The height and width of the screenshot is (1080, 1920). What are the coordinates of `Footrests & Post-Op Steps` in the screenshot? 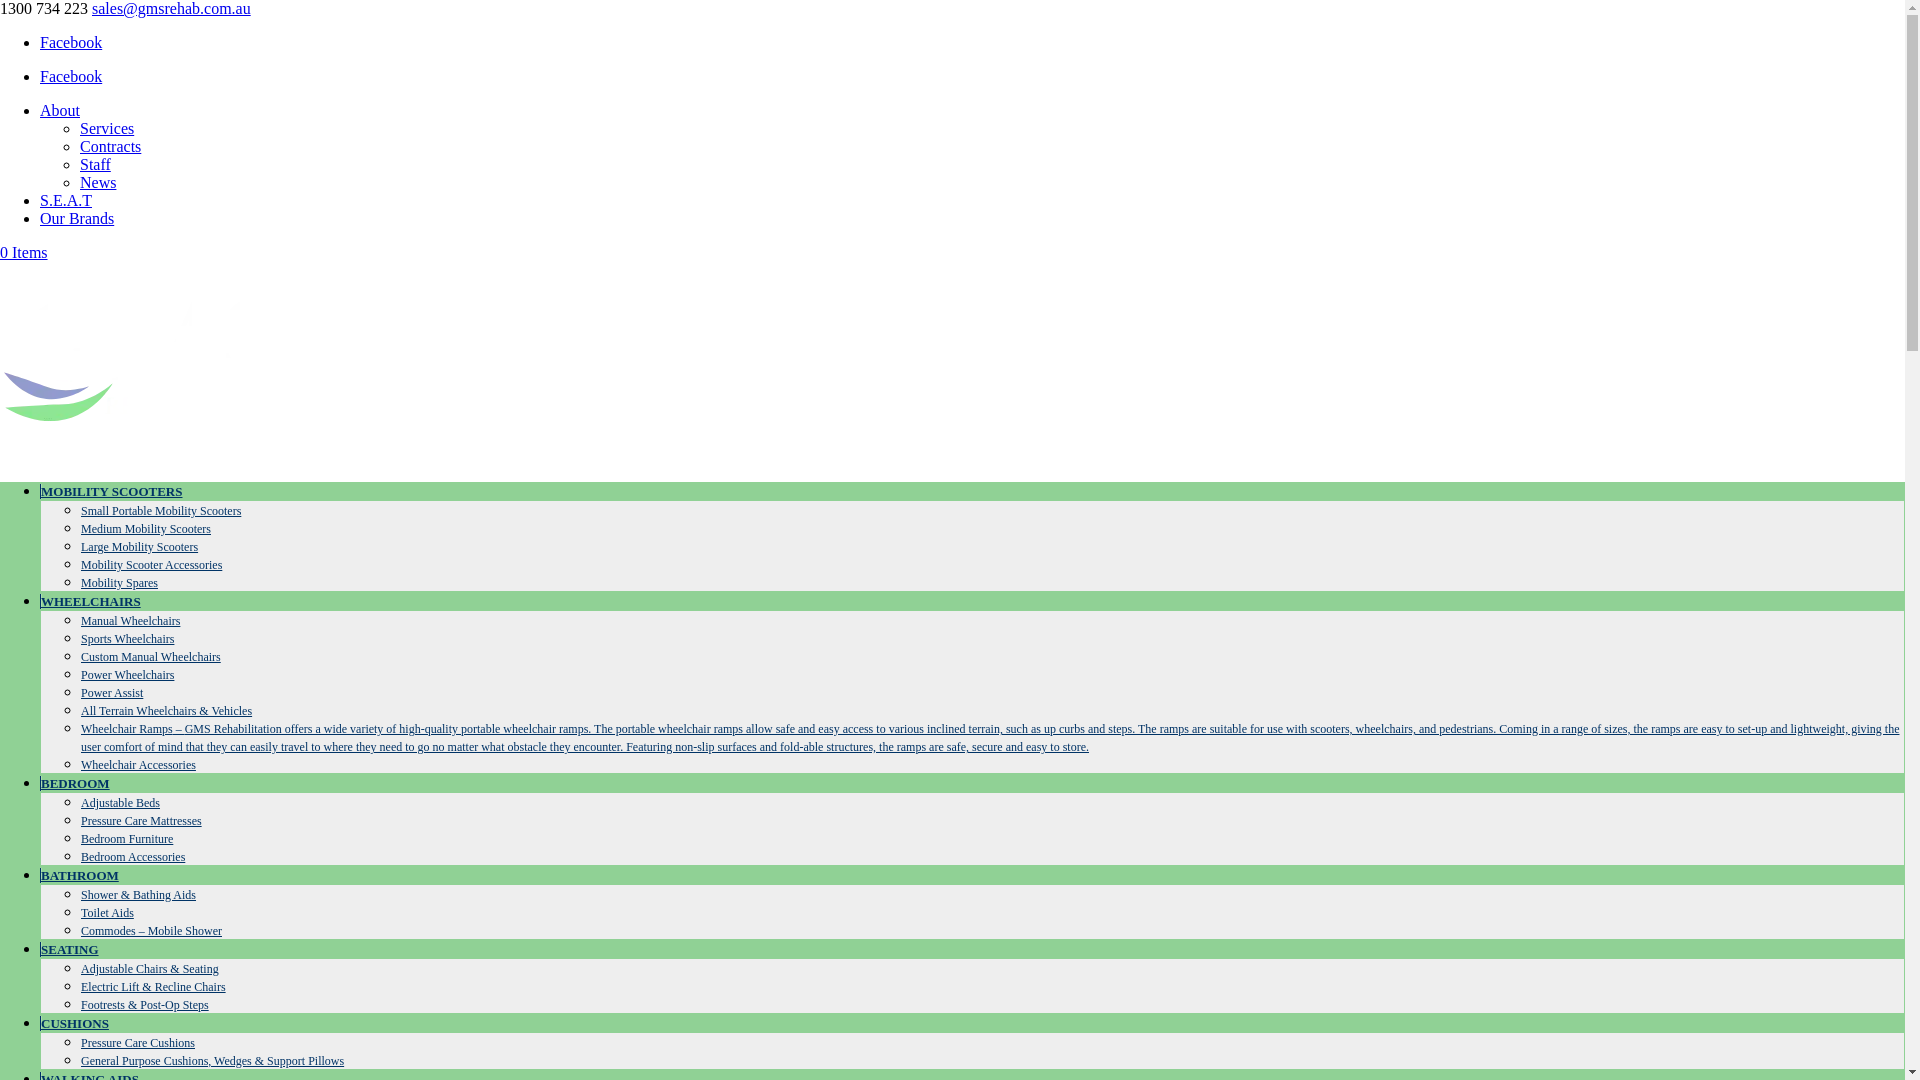 It's located at (145, 1005).